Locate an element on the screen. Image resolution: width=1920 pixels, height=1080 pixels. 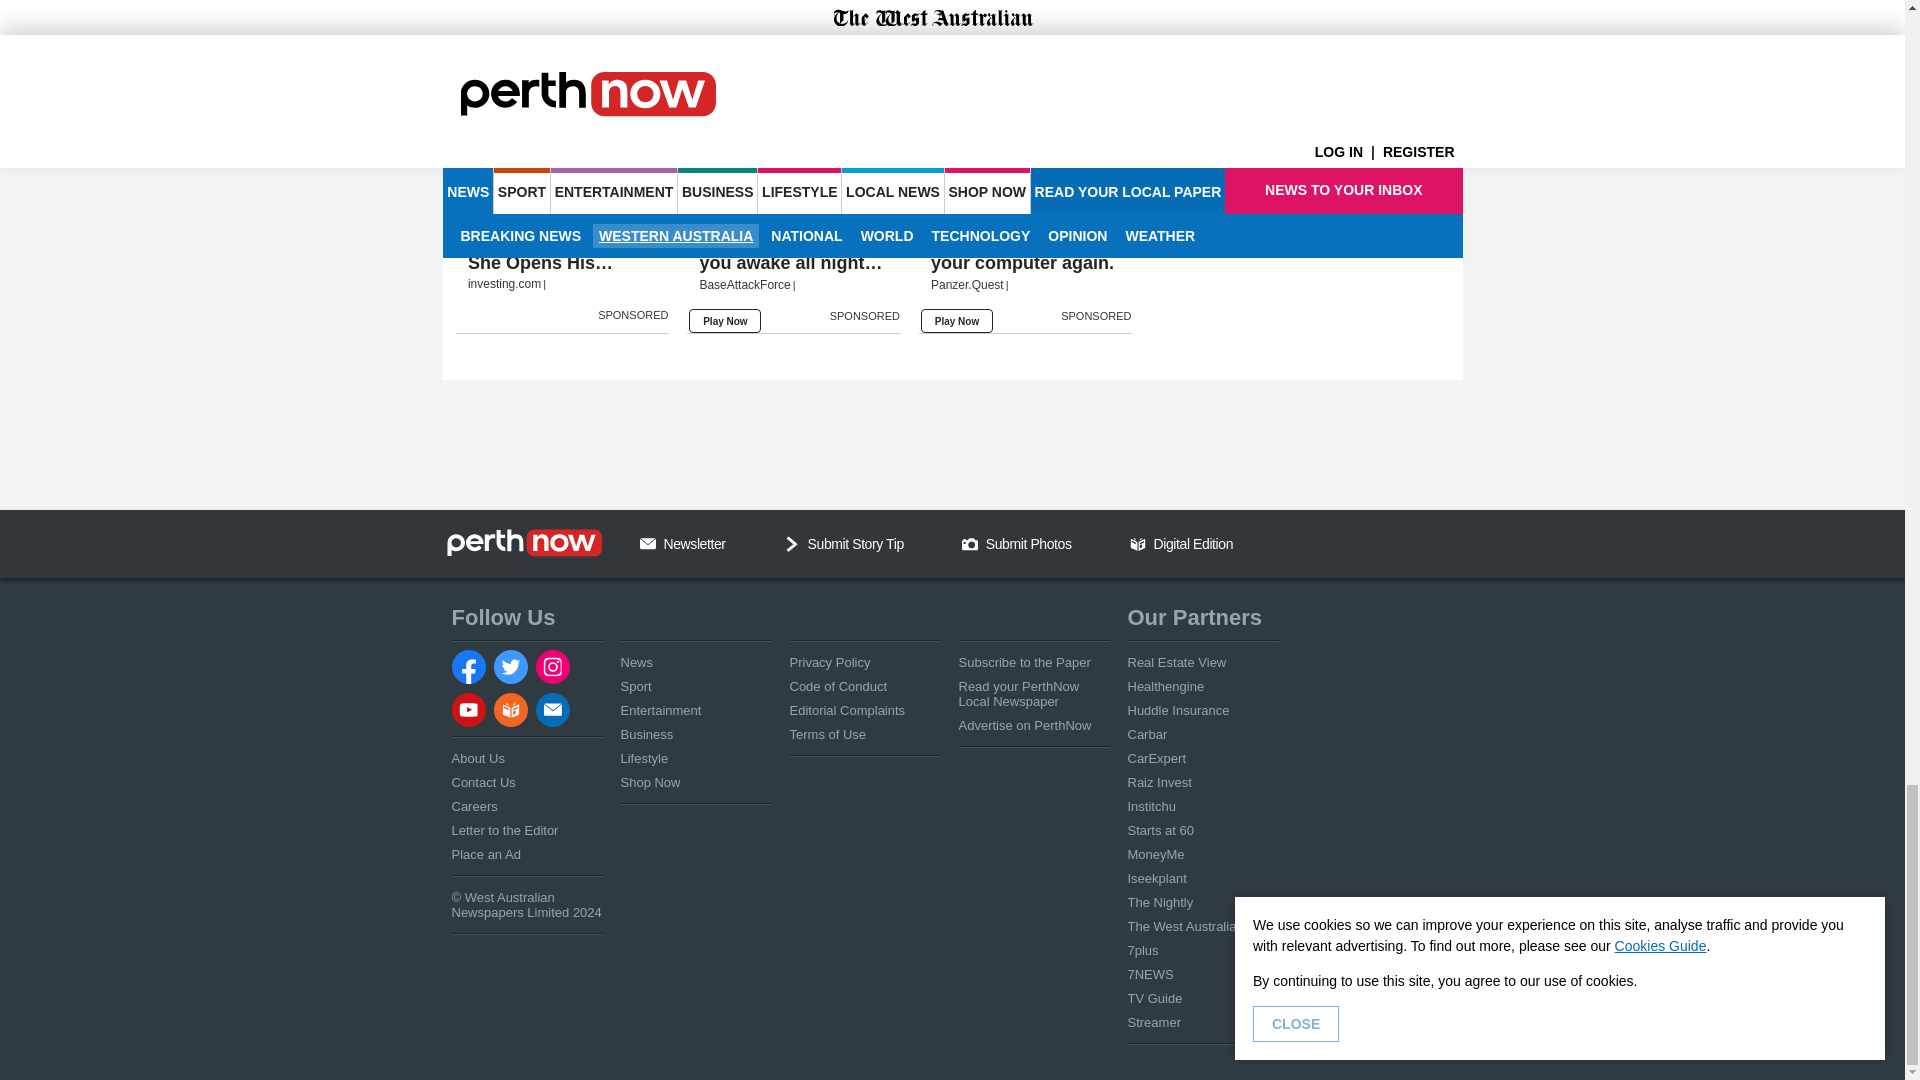
Email Us is located at coordinates (648, 543).